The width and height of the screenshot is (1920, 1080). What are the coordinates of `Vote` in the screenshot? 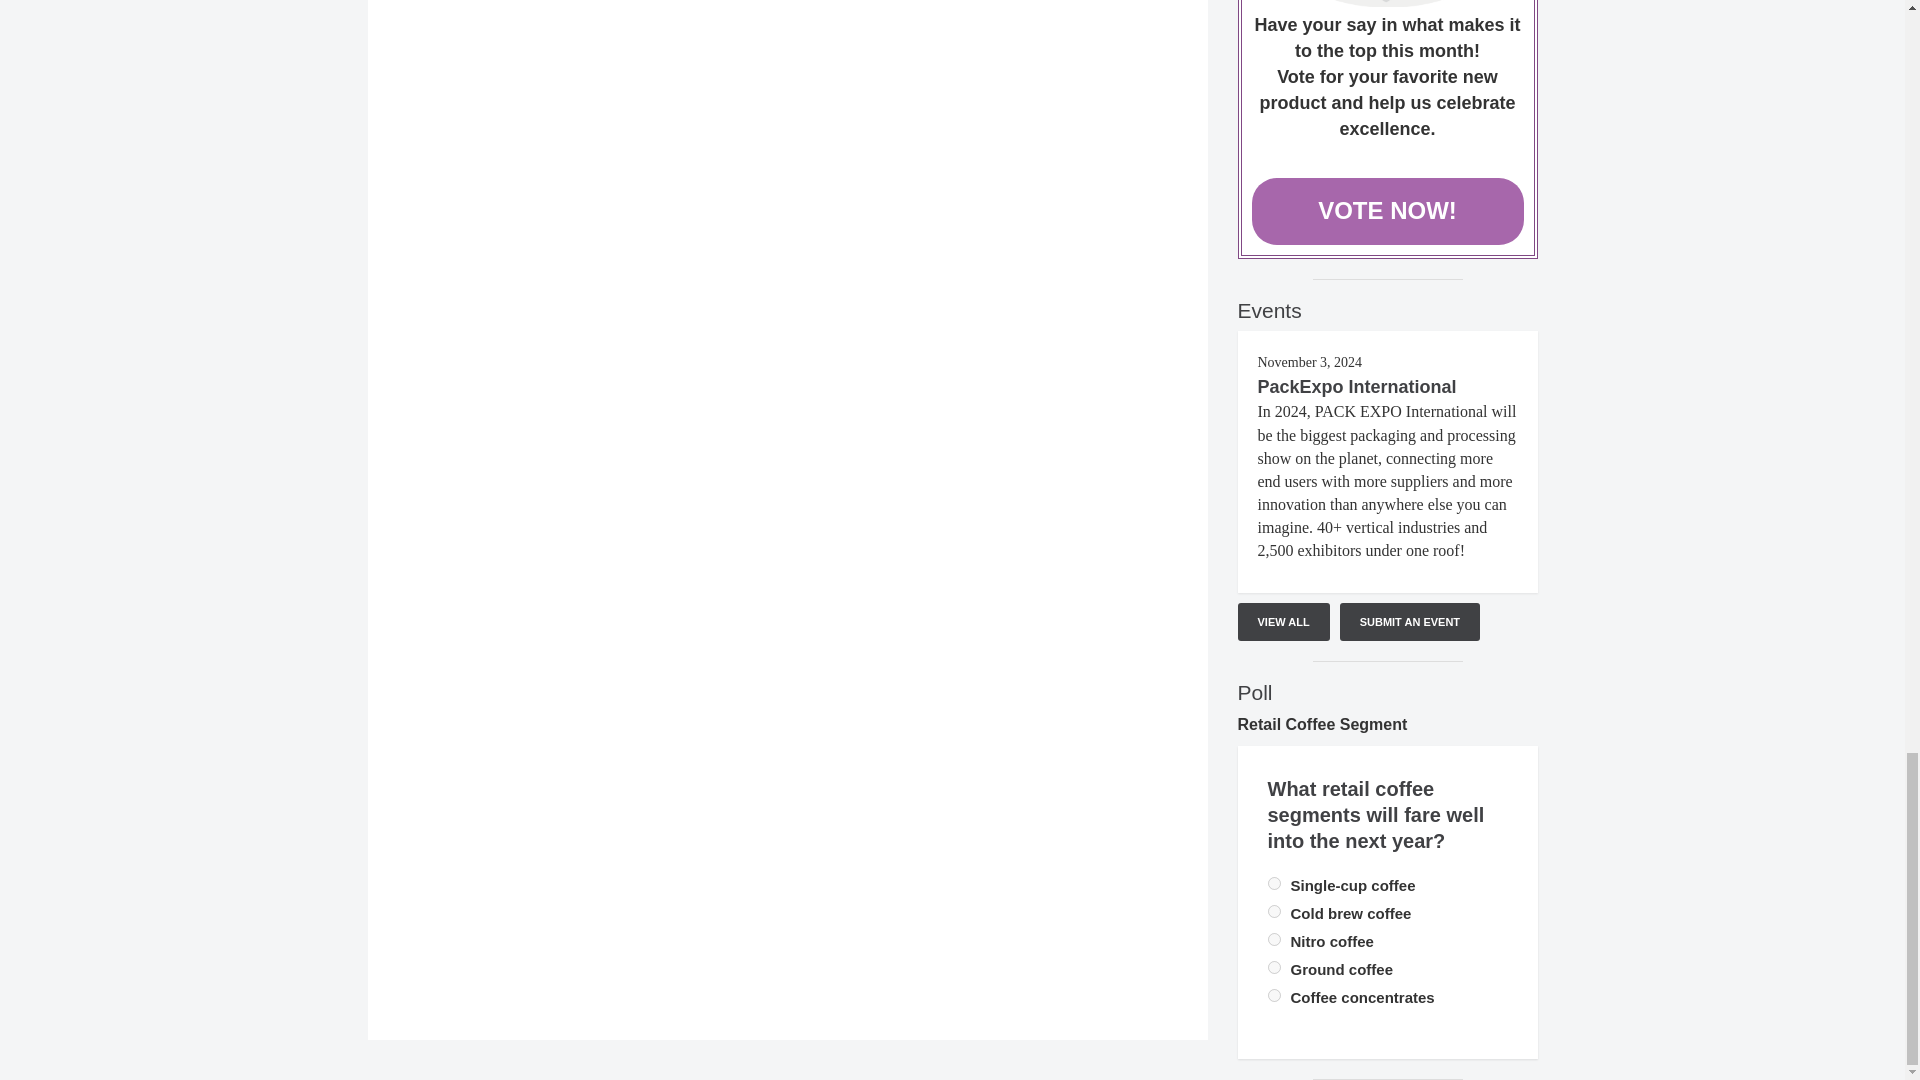 It's located at (1388, 3).